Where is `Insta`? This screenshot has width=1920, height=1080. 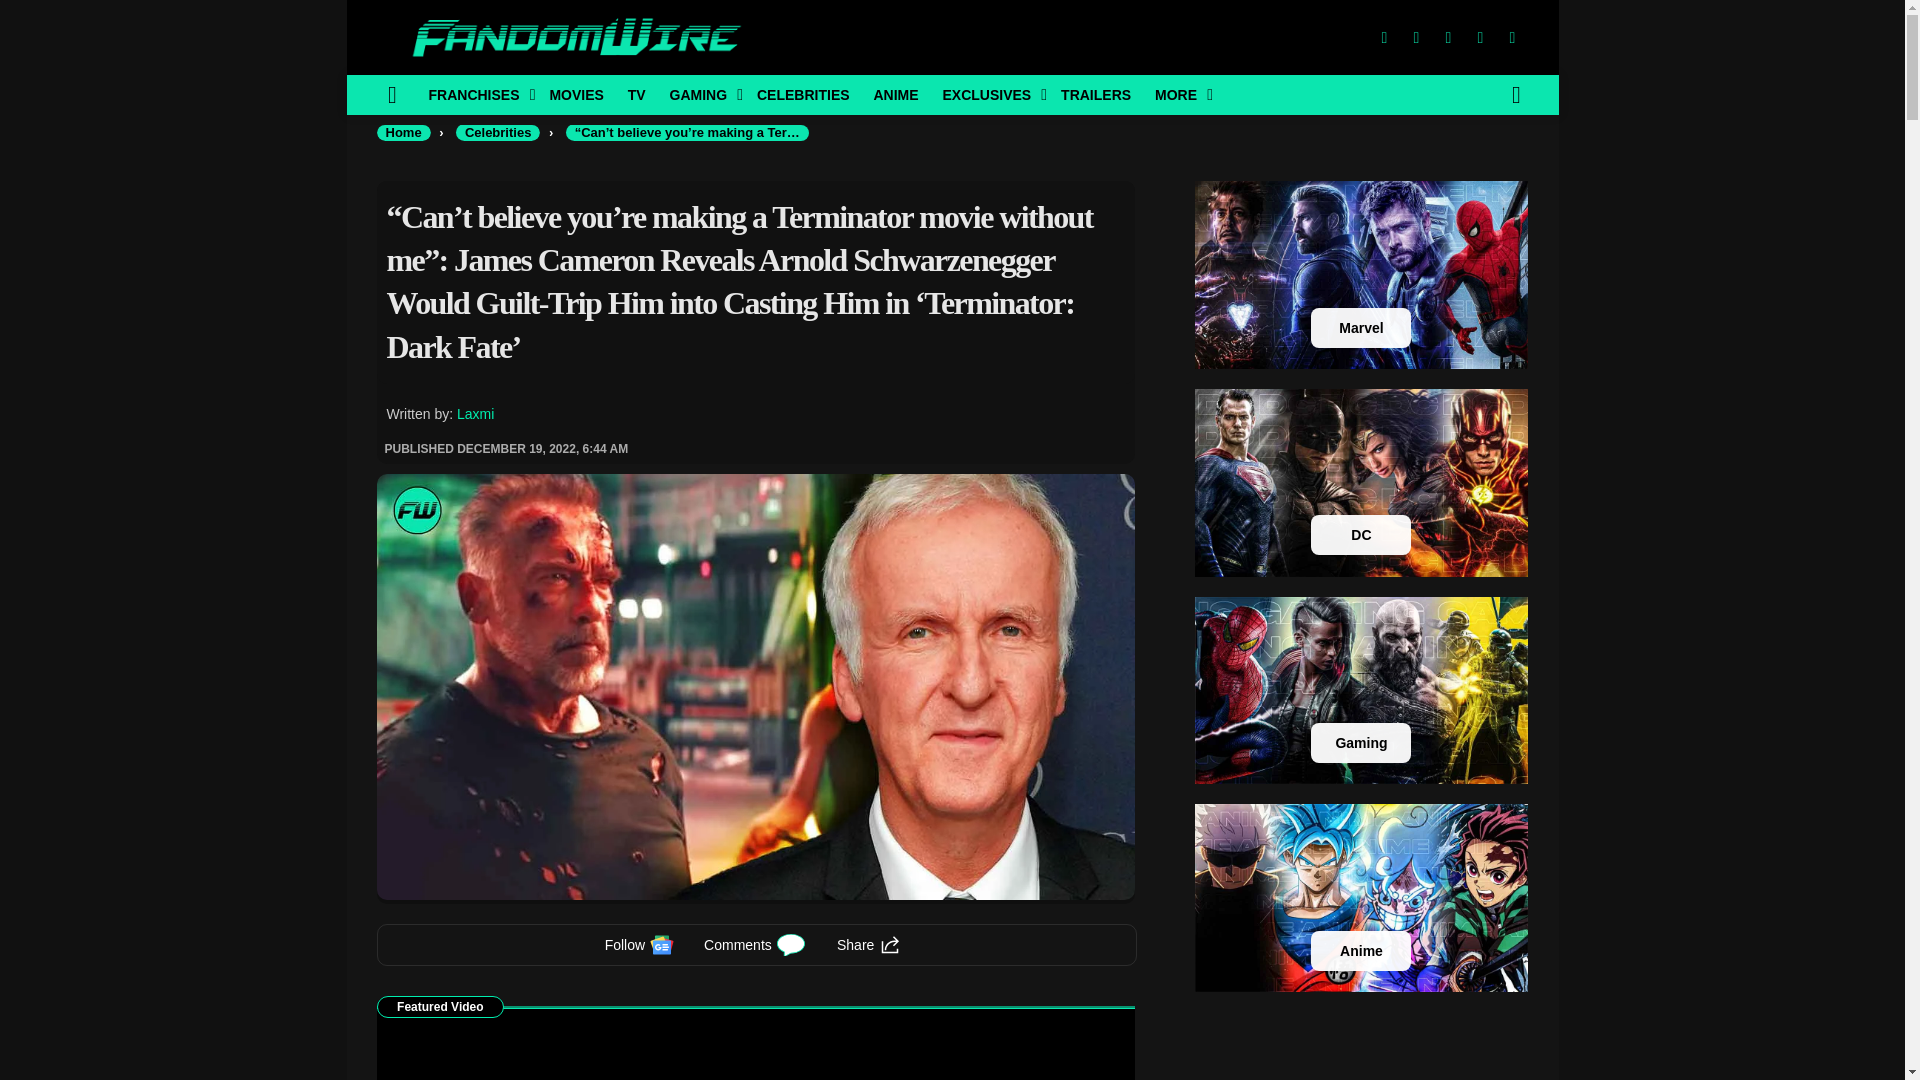
Insta is located at coordinates (1448, 38).